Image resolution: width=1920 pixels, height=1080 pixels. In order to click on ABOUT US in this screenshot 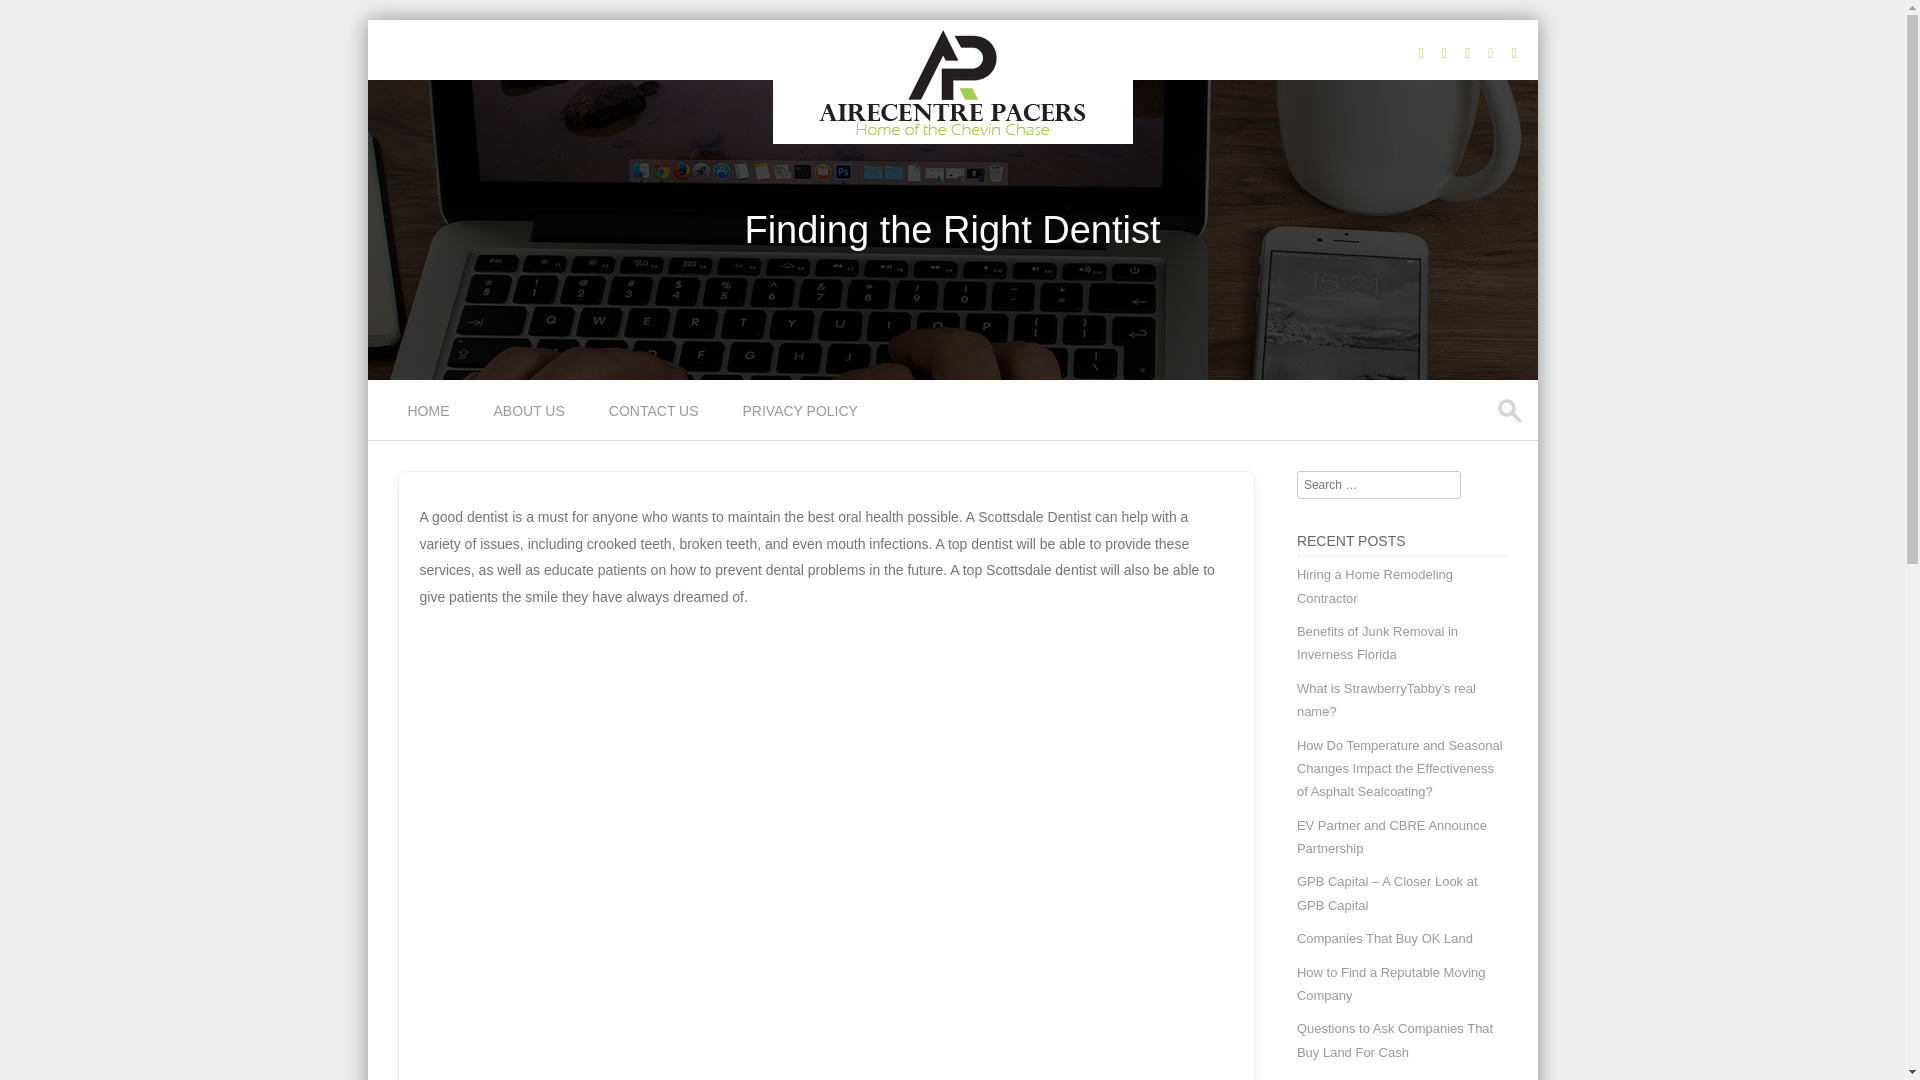, I will do `click(532, 410)`.